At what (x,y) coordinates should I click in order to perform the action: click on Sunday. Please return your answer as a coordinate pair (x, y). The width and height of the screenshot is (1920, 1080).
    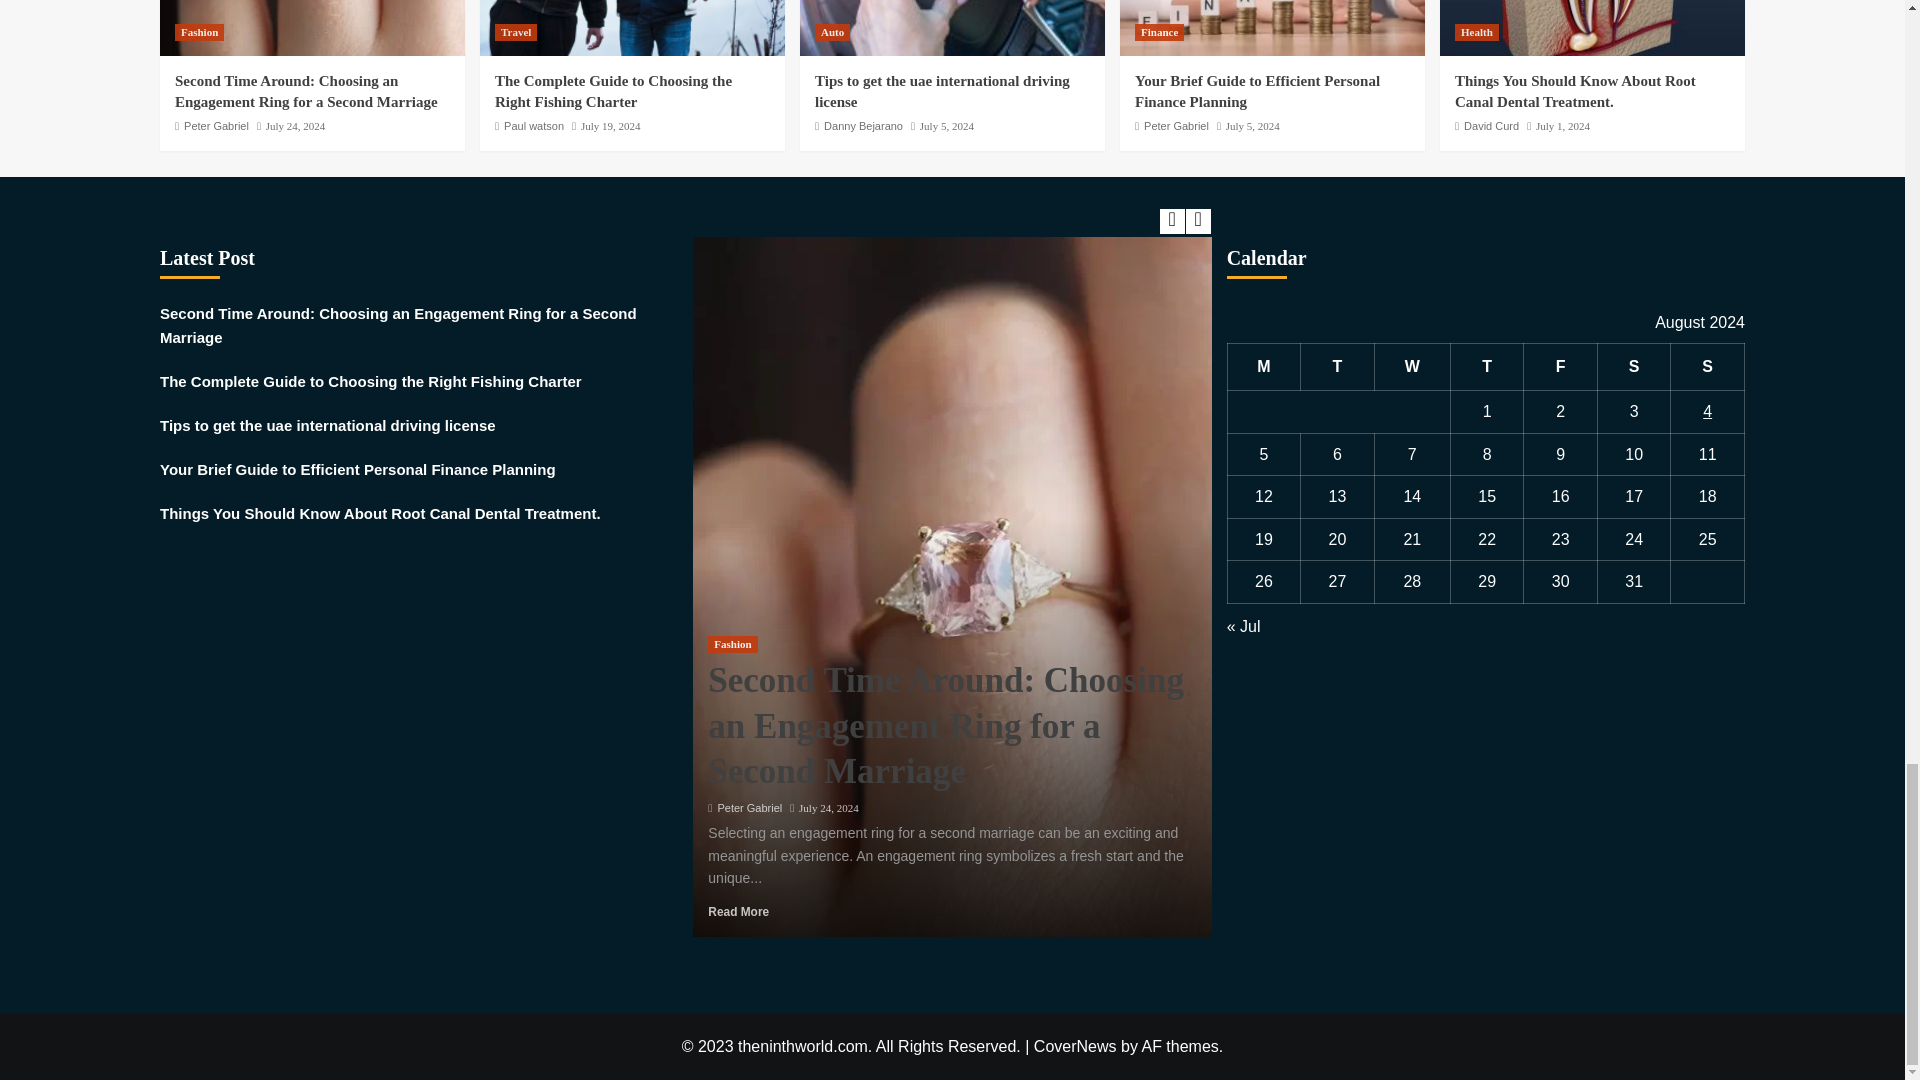
    Looking at the image, I should click on (1708, 367).